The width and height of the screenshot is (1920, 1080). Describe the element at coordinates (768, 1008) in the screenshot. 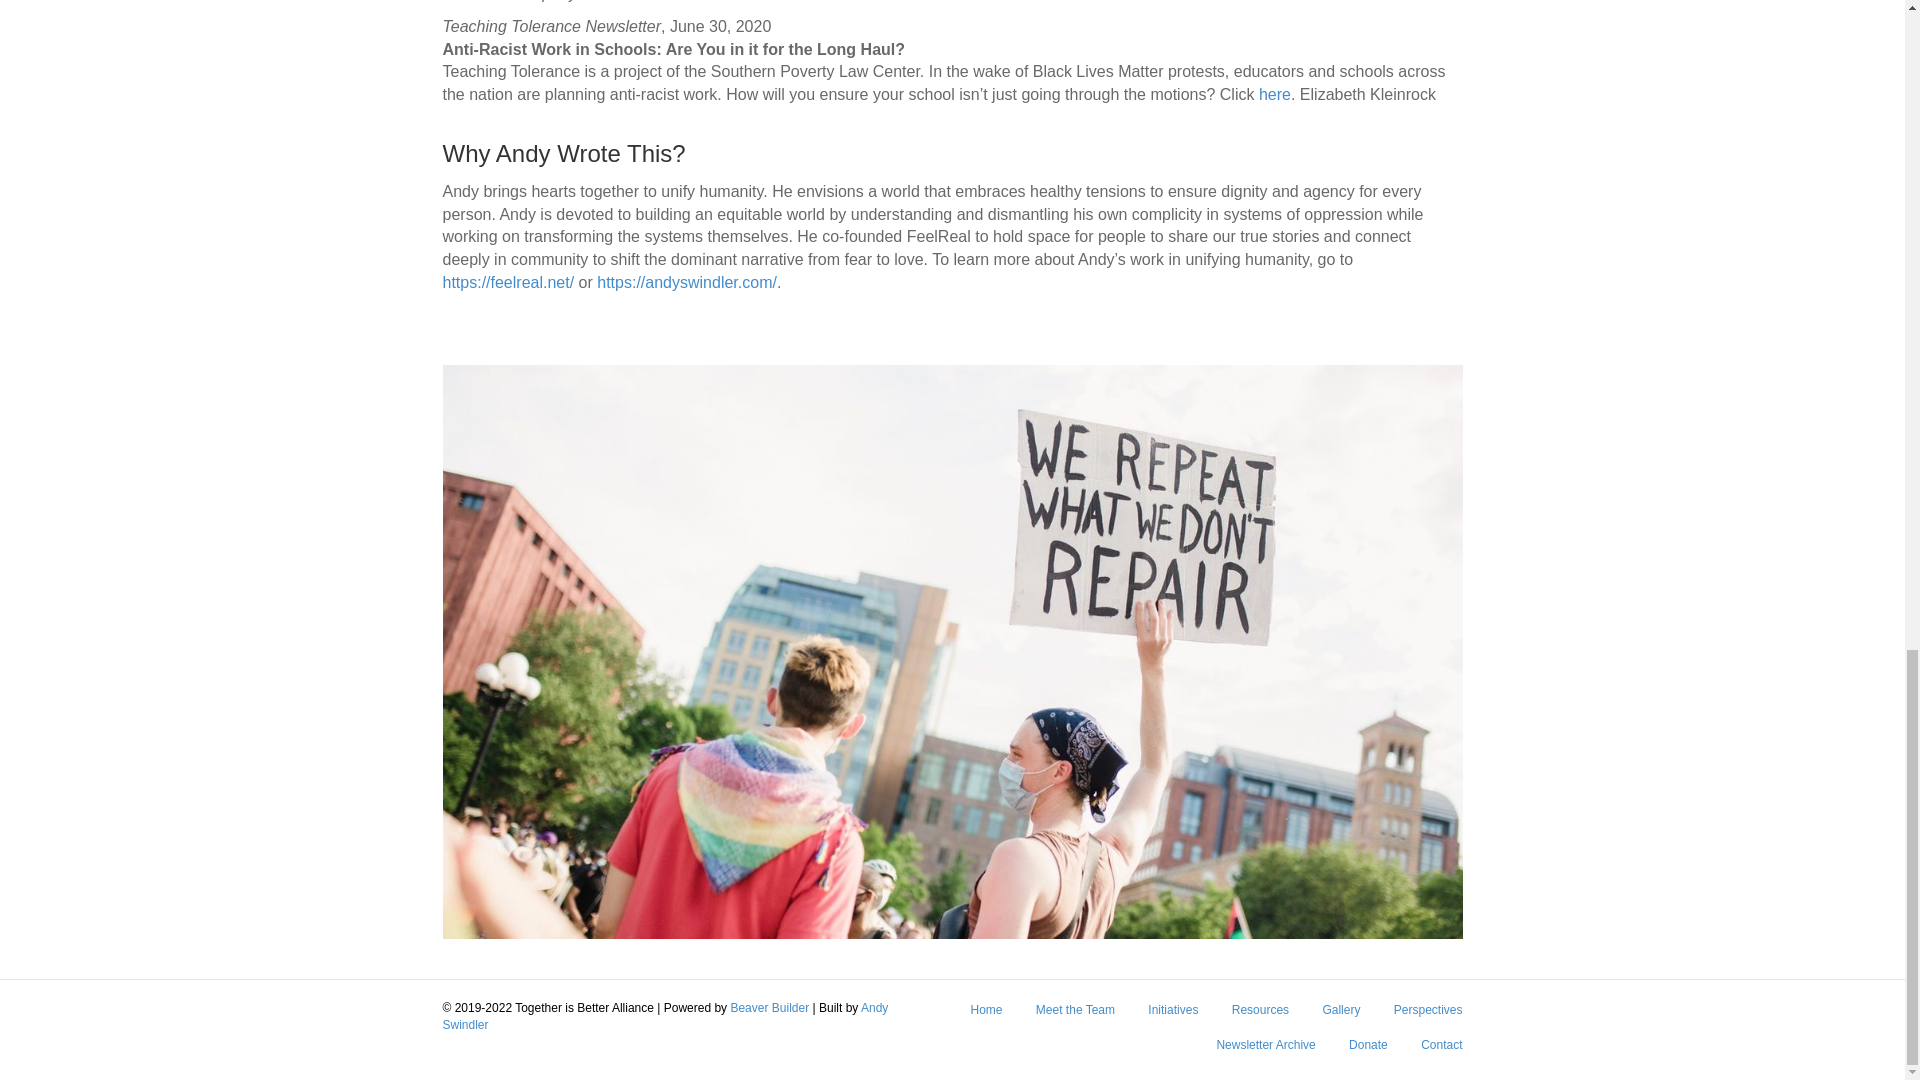

I see `WordPress Page Builder Plugin` at that location.